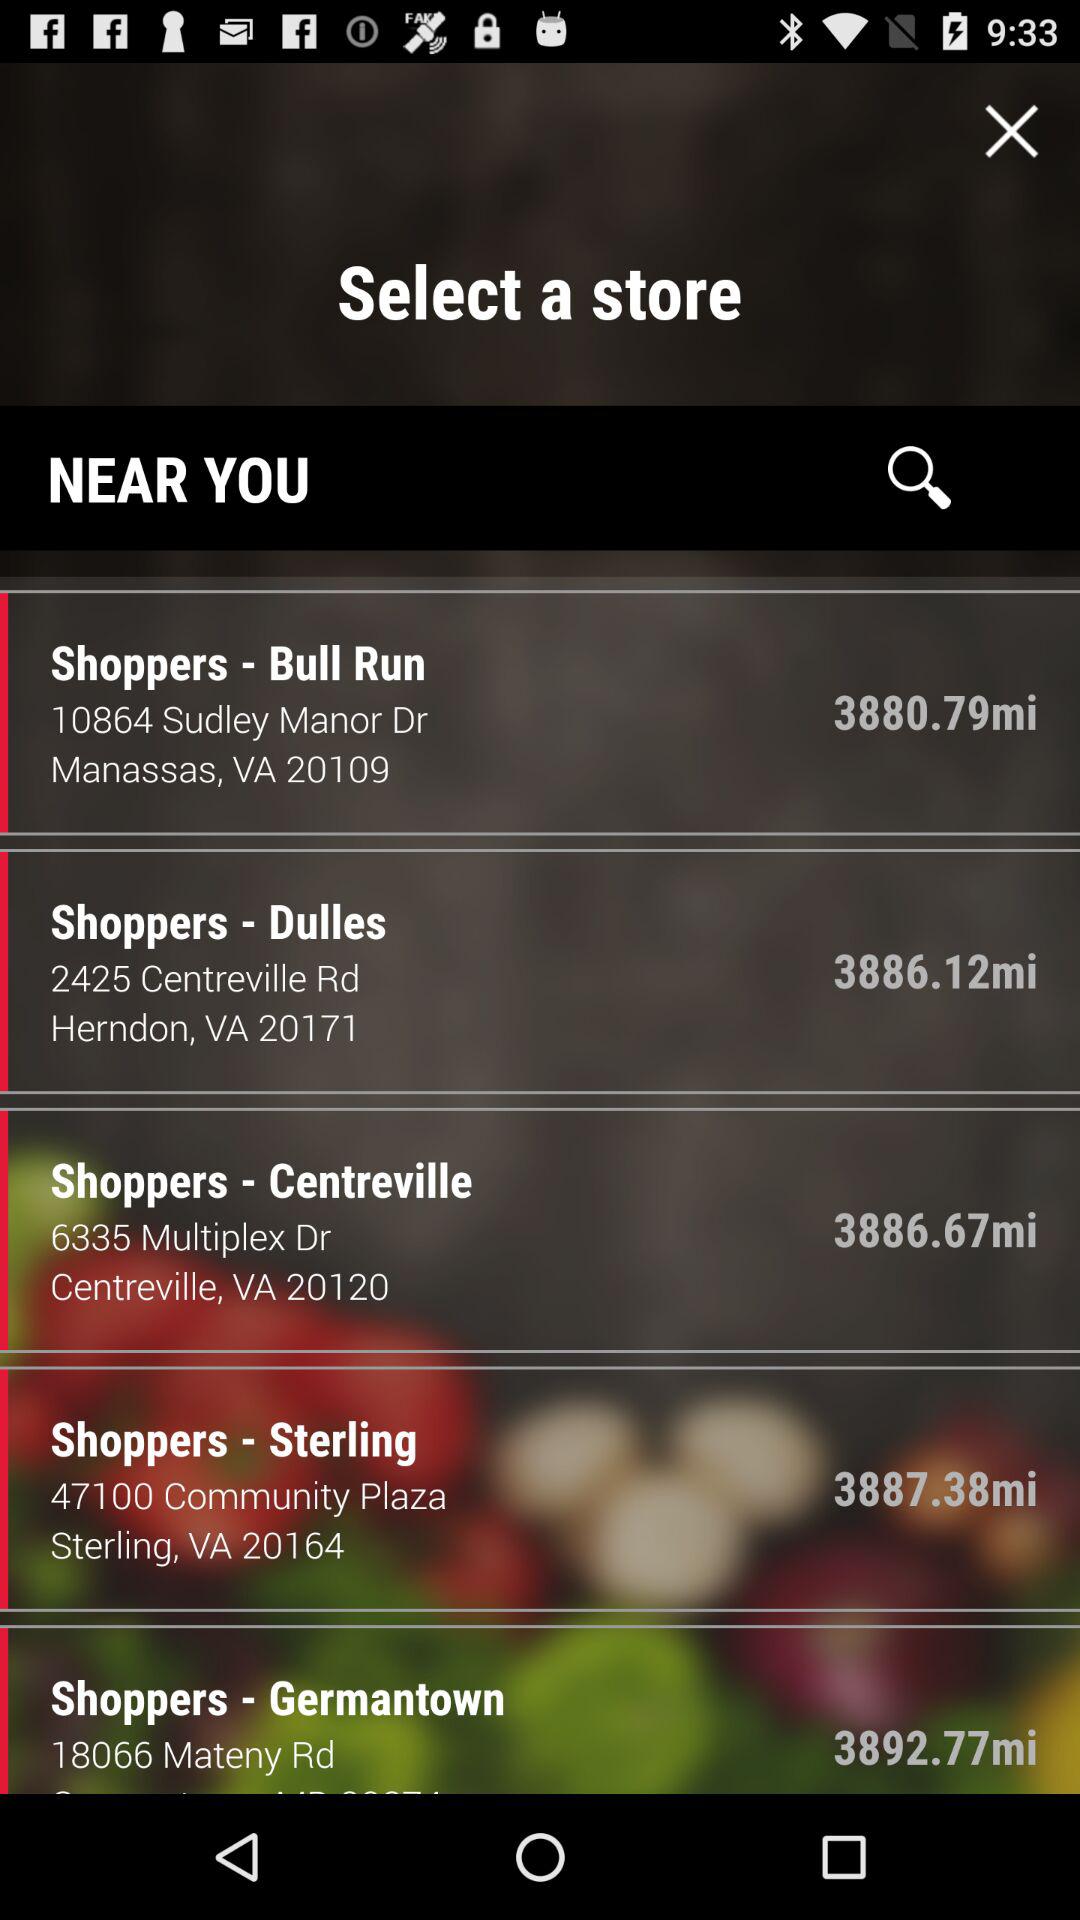 This screenshot has width=1080, height=1920. What do you see at coordinates (936, 1746) in the screenshot?
I see `jump until the 3892.77mi` at bounding box center [936, 1746].